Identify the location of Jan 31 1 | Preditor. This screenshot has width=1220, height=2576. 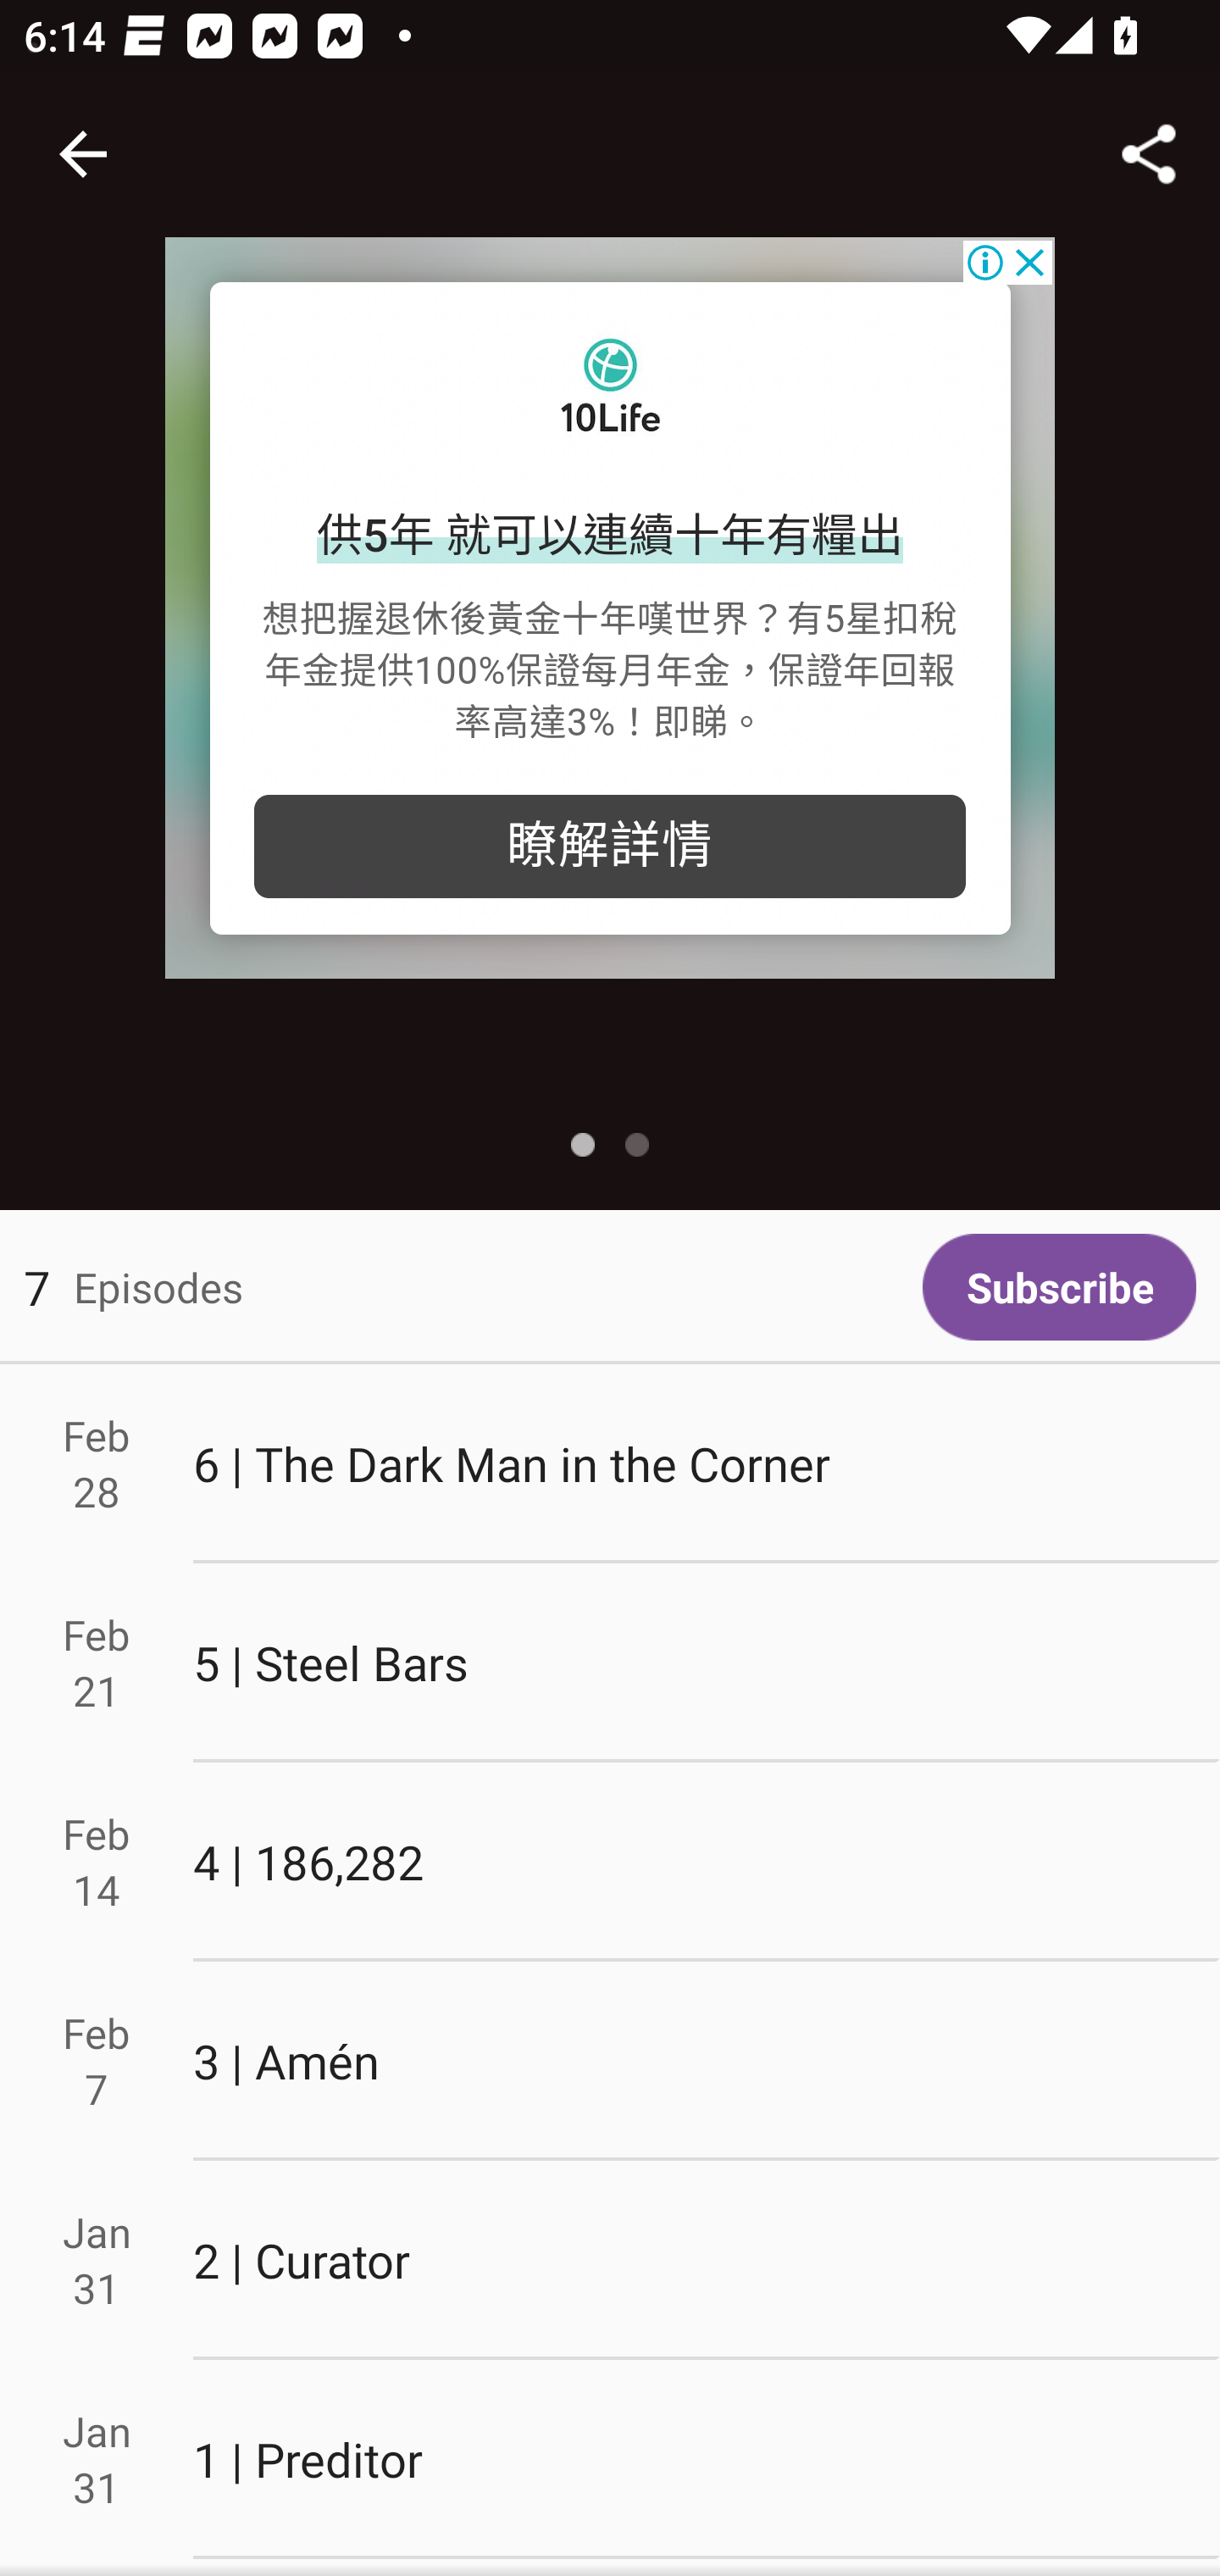
(610, 2458).